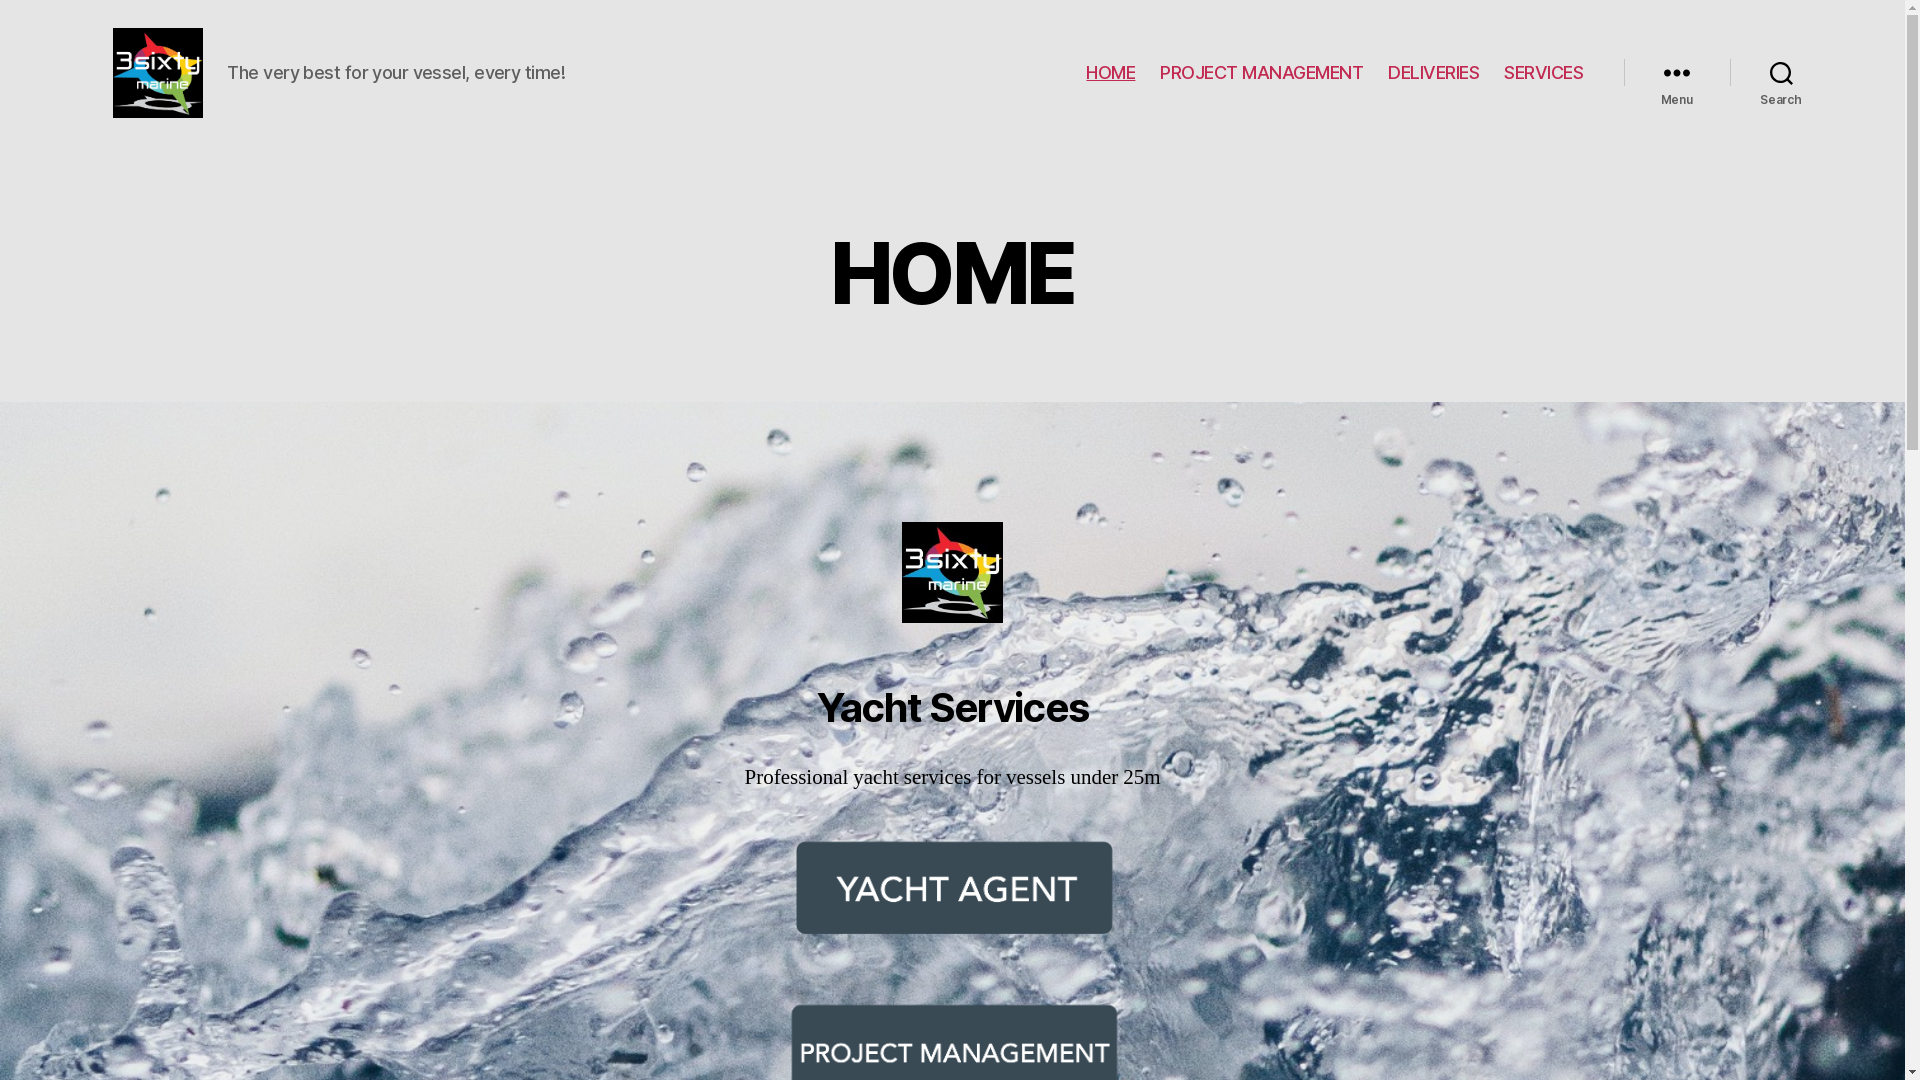  Describe the element at coordinates (1544, 73) in the screenshot. I see `SERVICES` at that location.